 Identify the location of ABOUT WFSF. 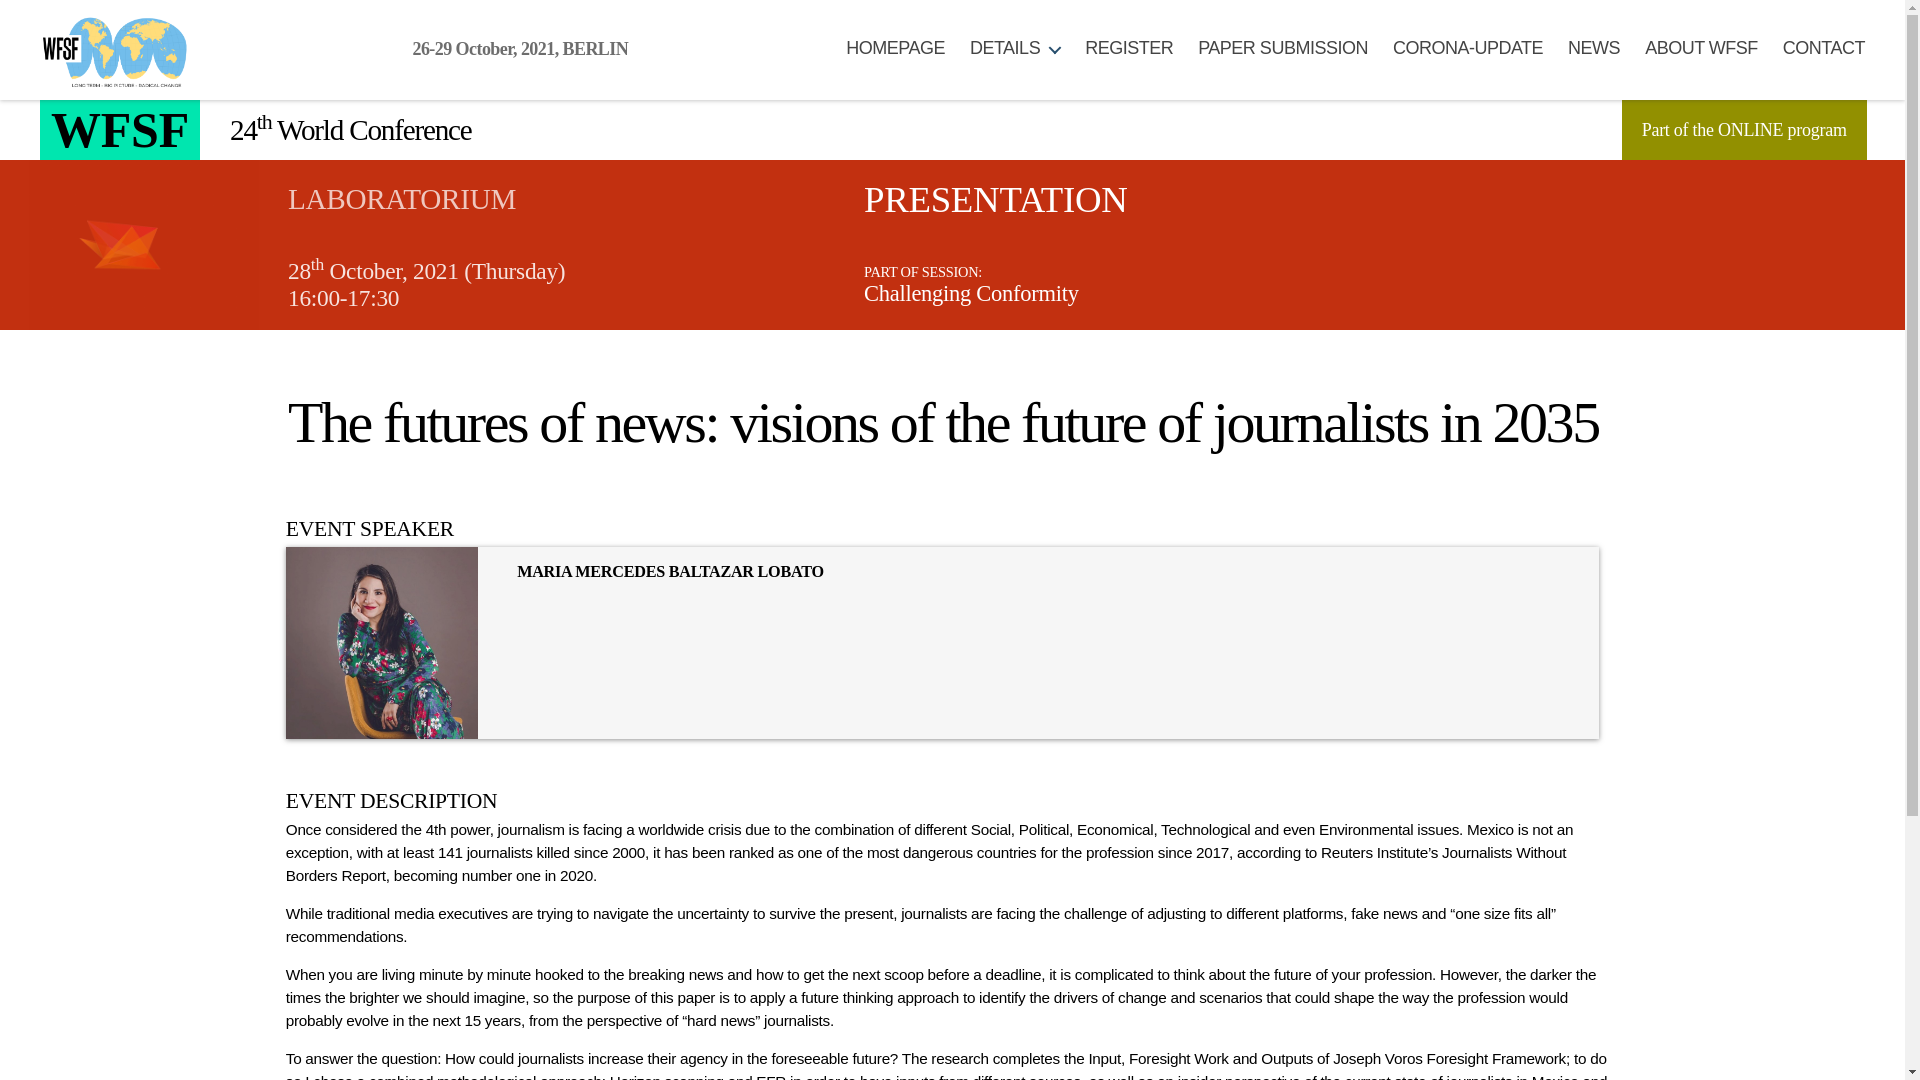
(1702, 48).